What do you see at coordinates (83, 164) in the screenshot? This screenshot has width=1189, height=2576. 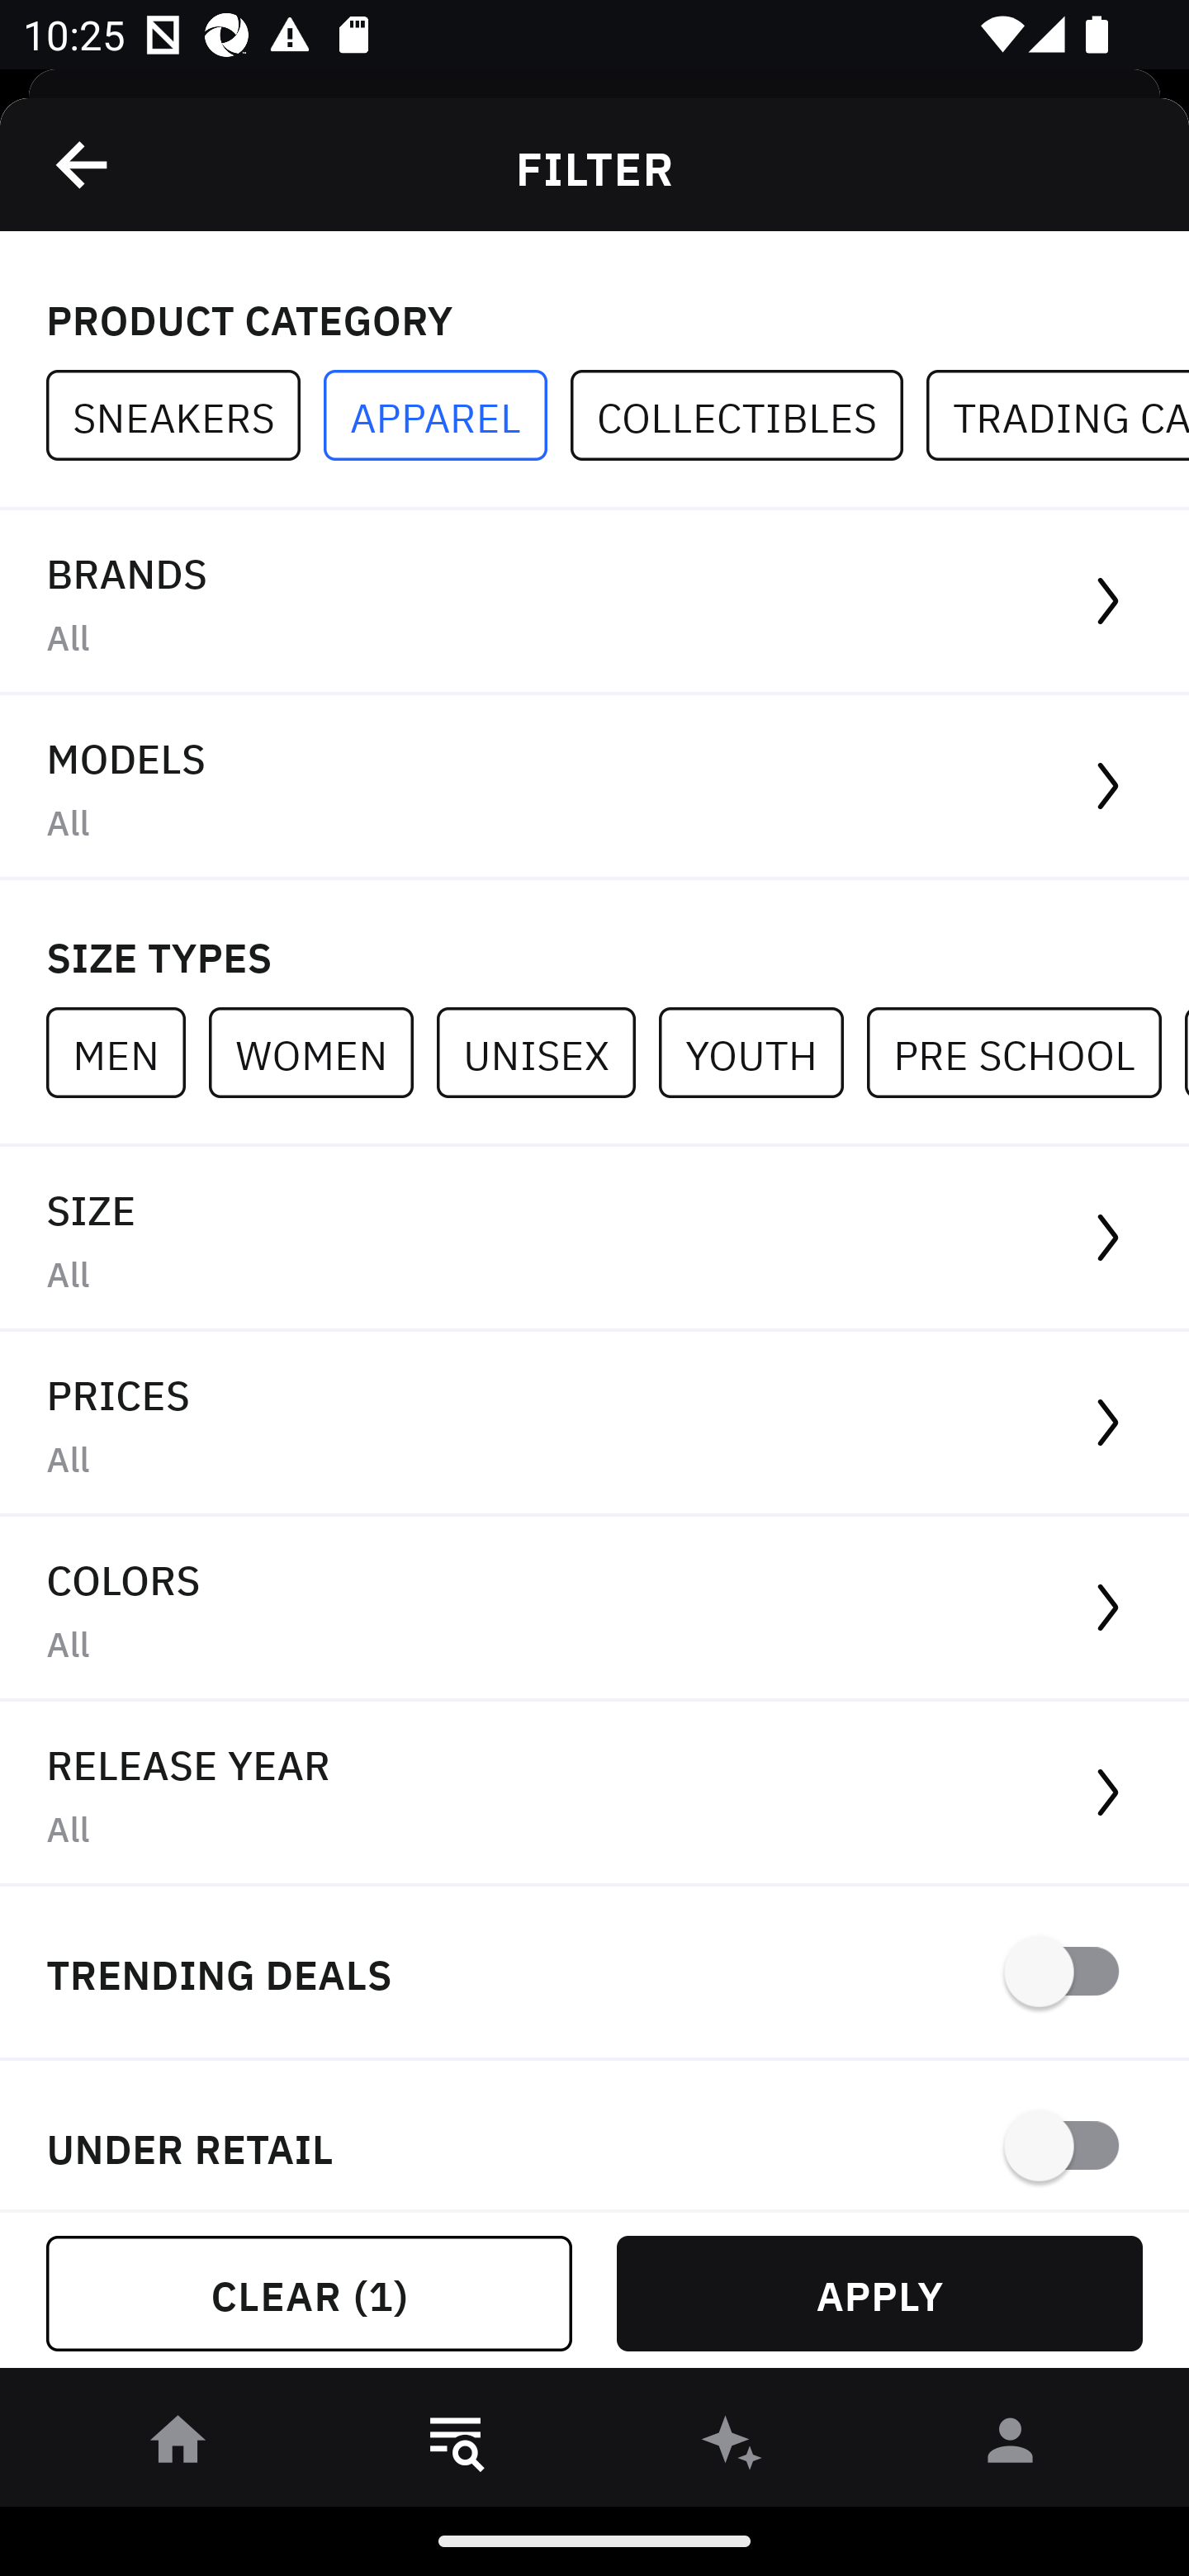 I see `` at bounding box center [83, 164].